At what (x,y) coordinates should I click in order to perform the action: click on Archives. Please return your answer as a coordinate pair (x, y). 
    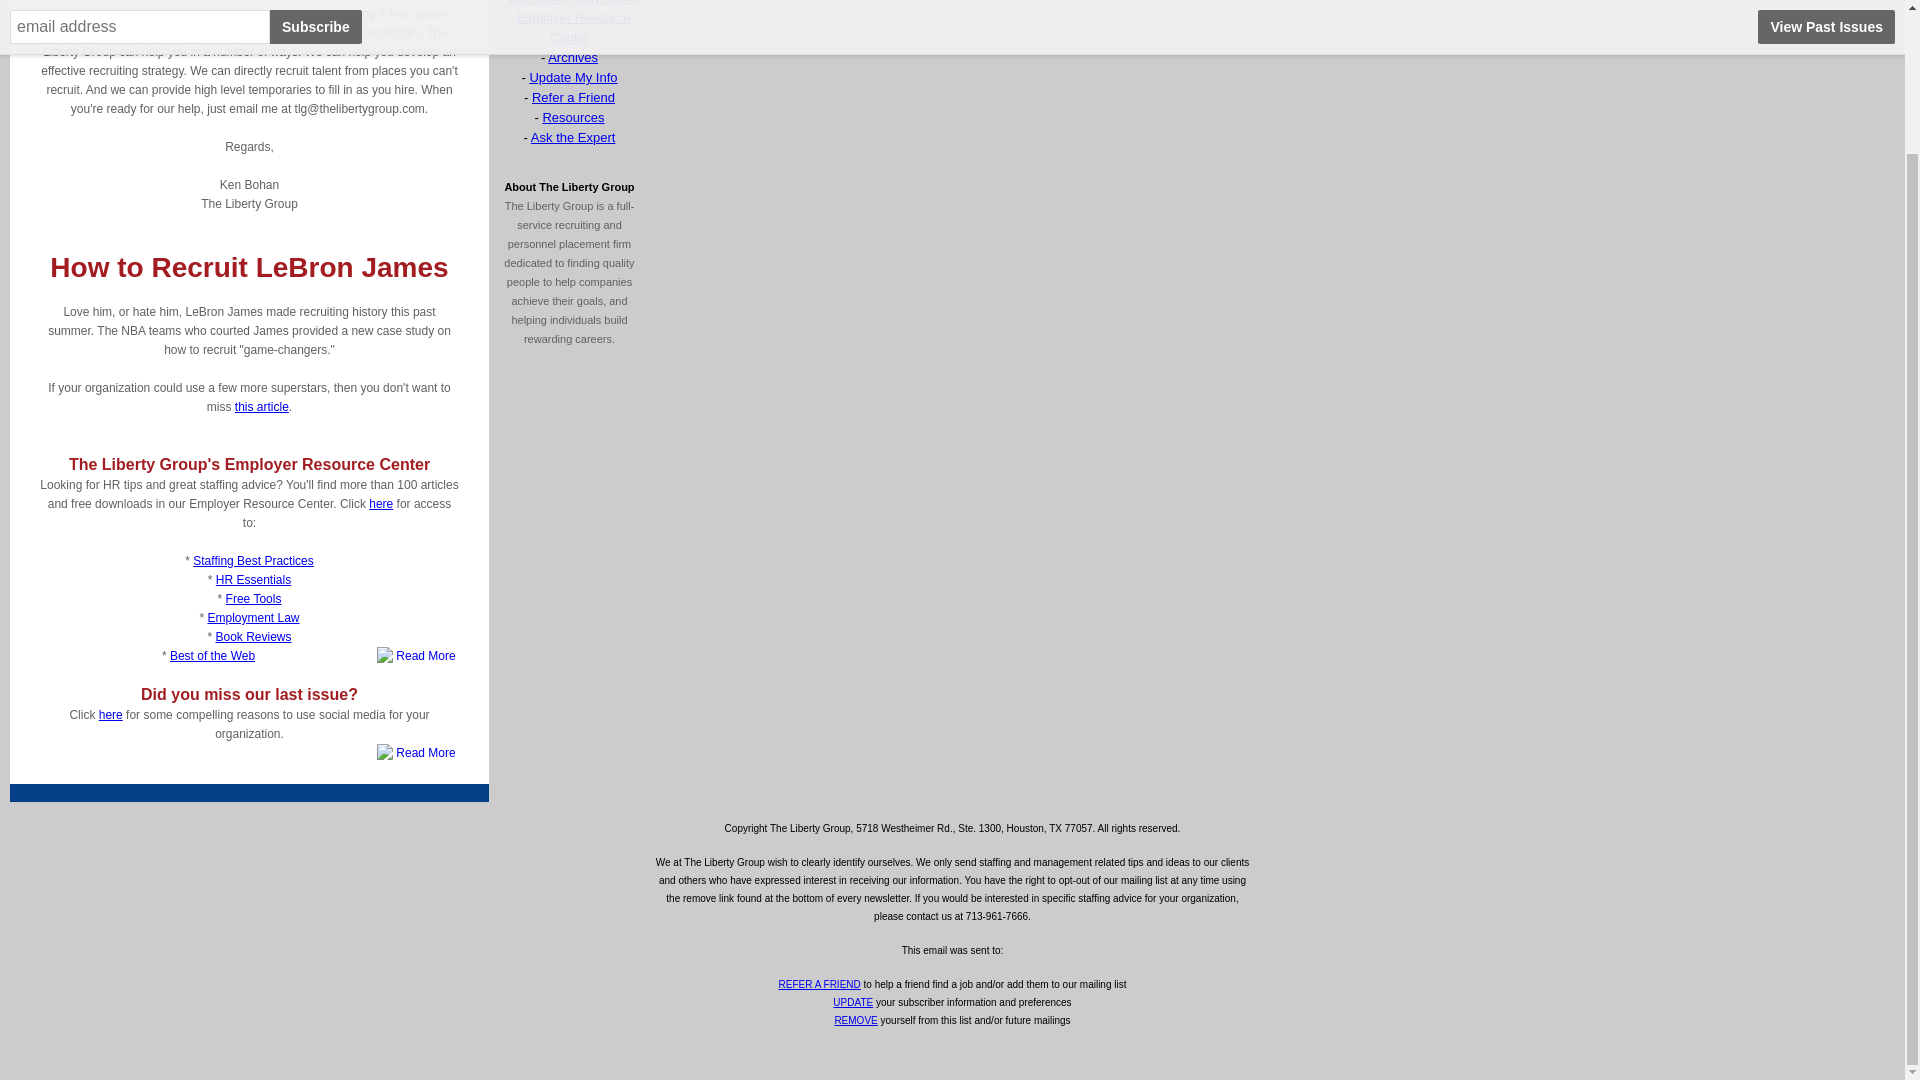
    Looking at the image, I should click on (572, 56).